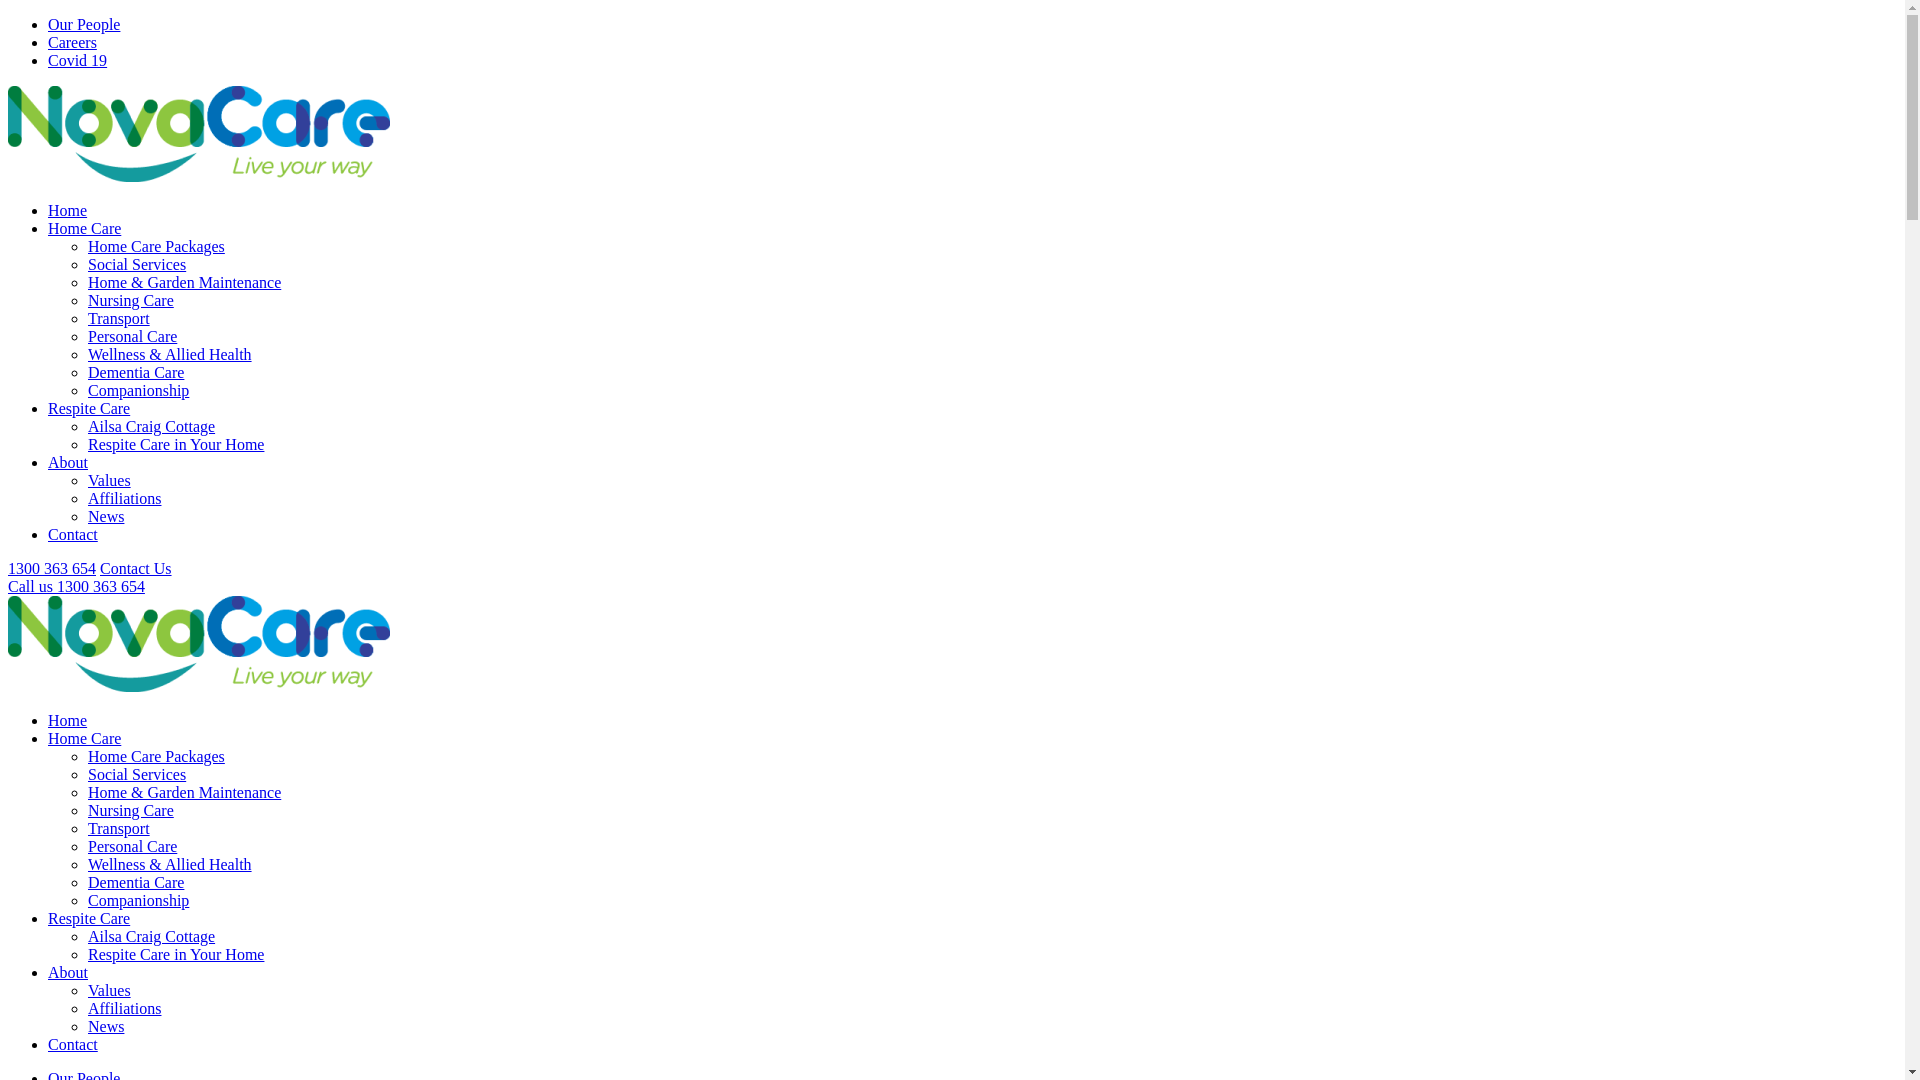  What do you see at coordinates (110, 990) in the screenshot?
I see `Values` at bounding box center [110, 990].